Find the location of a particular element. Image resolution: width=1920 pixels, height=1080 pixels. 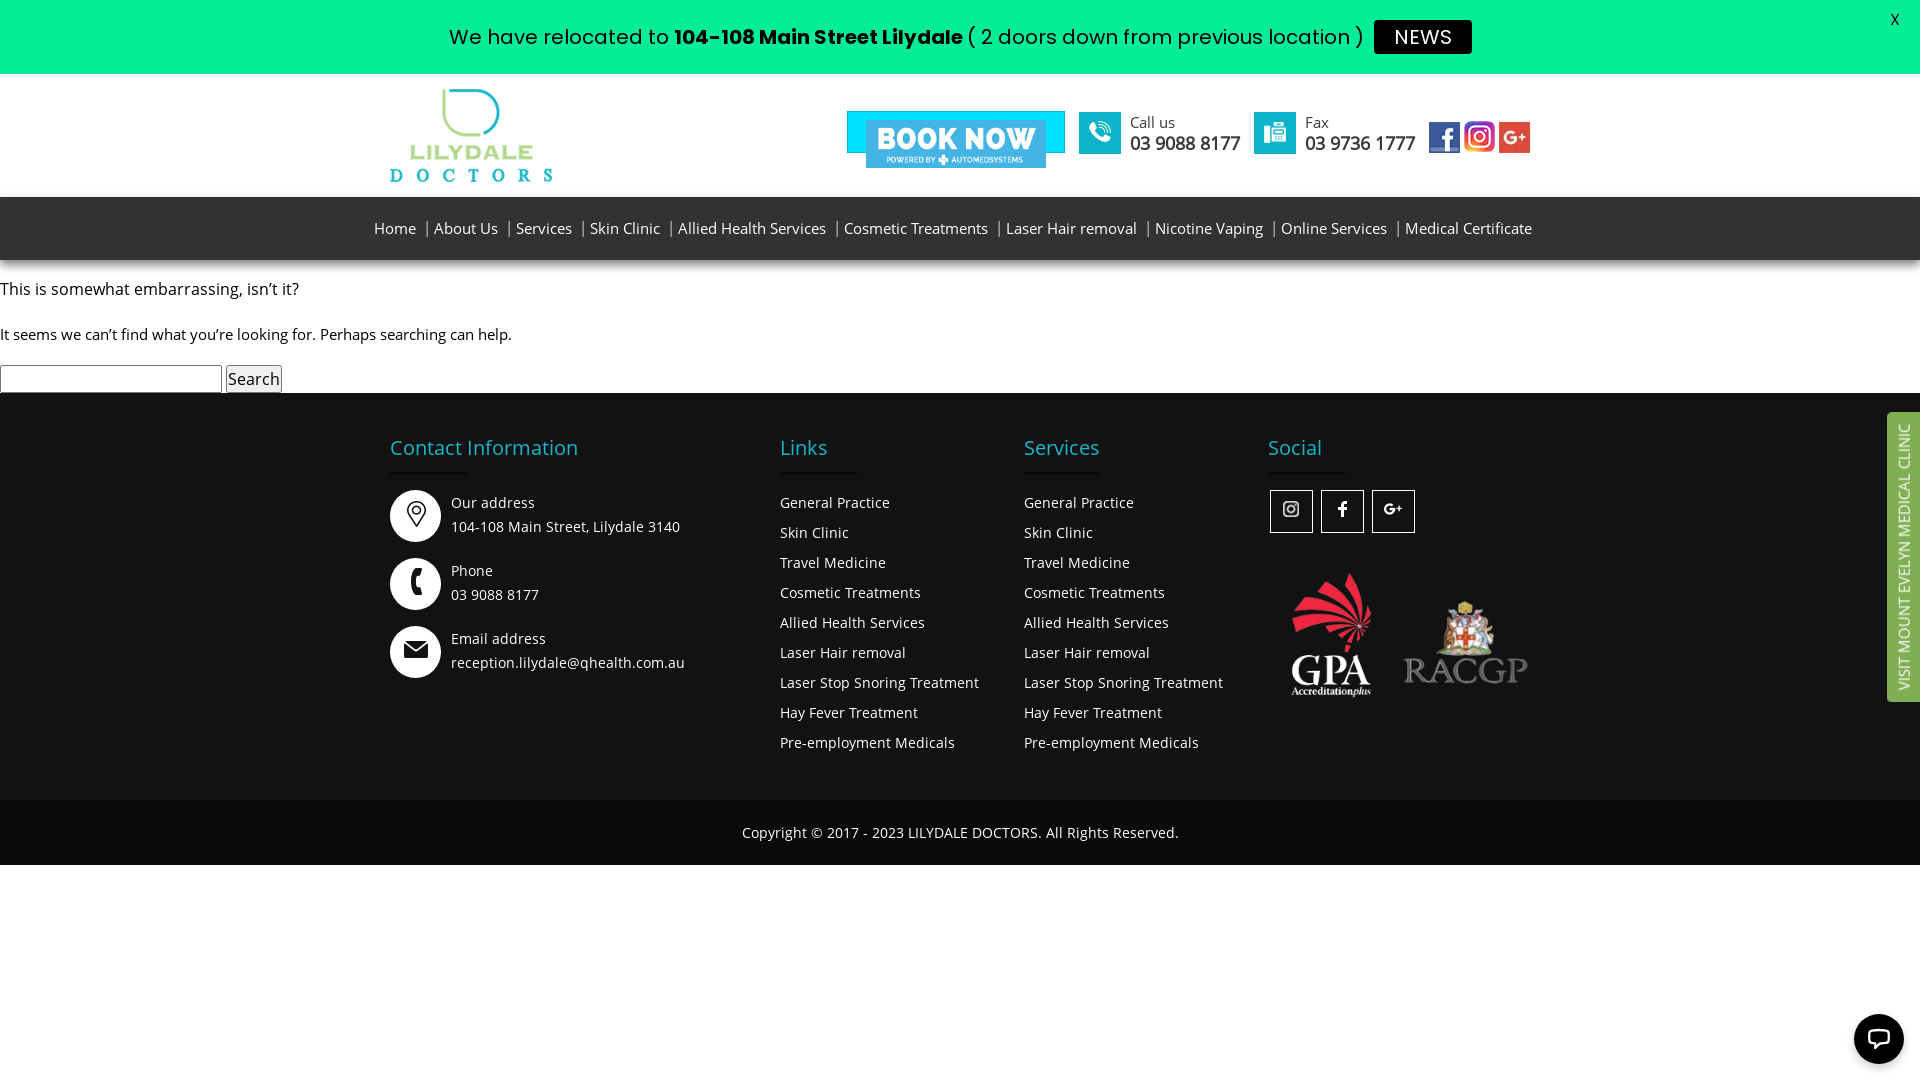

Skin Clinic is located at coordinates (625, 228).